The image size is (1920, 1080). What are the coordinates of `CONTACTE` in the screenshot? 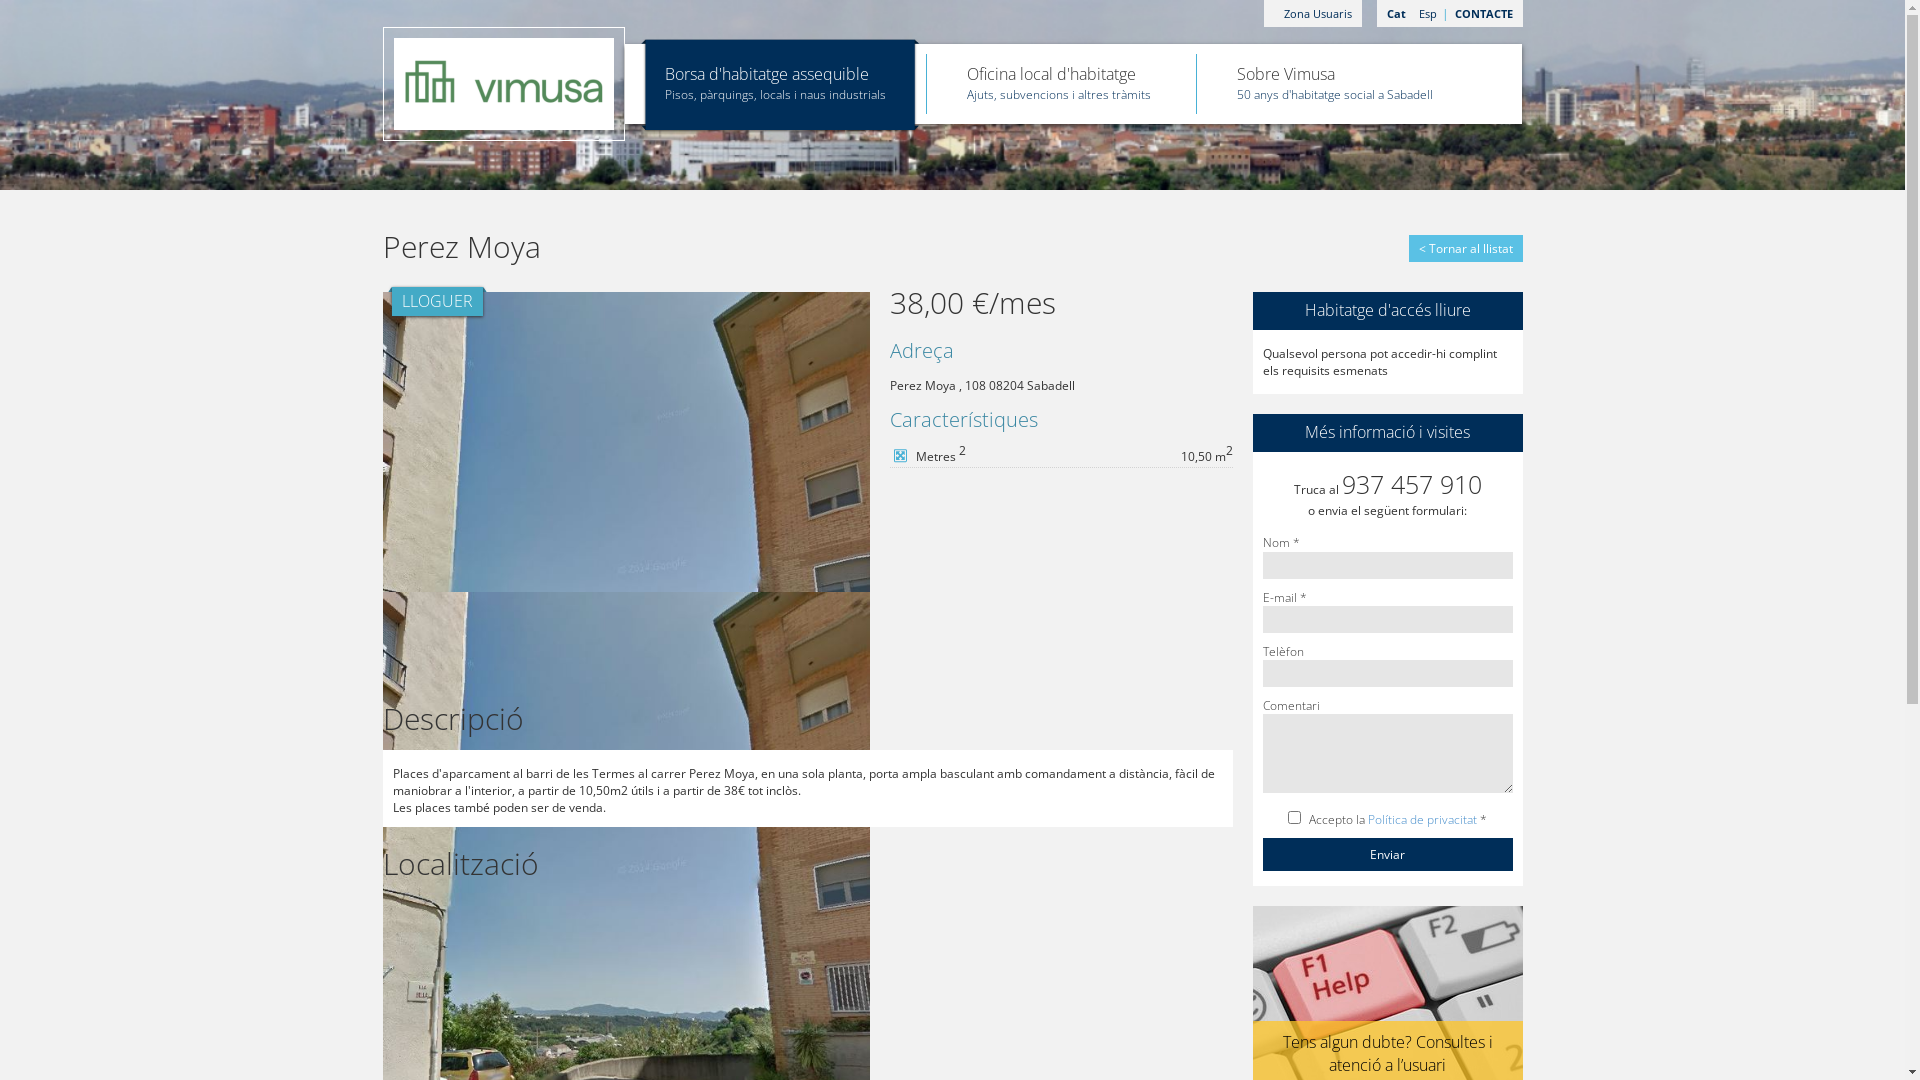 It's located at (1483, 14).